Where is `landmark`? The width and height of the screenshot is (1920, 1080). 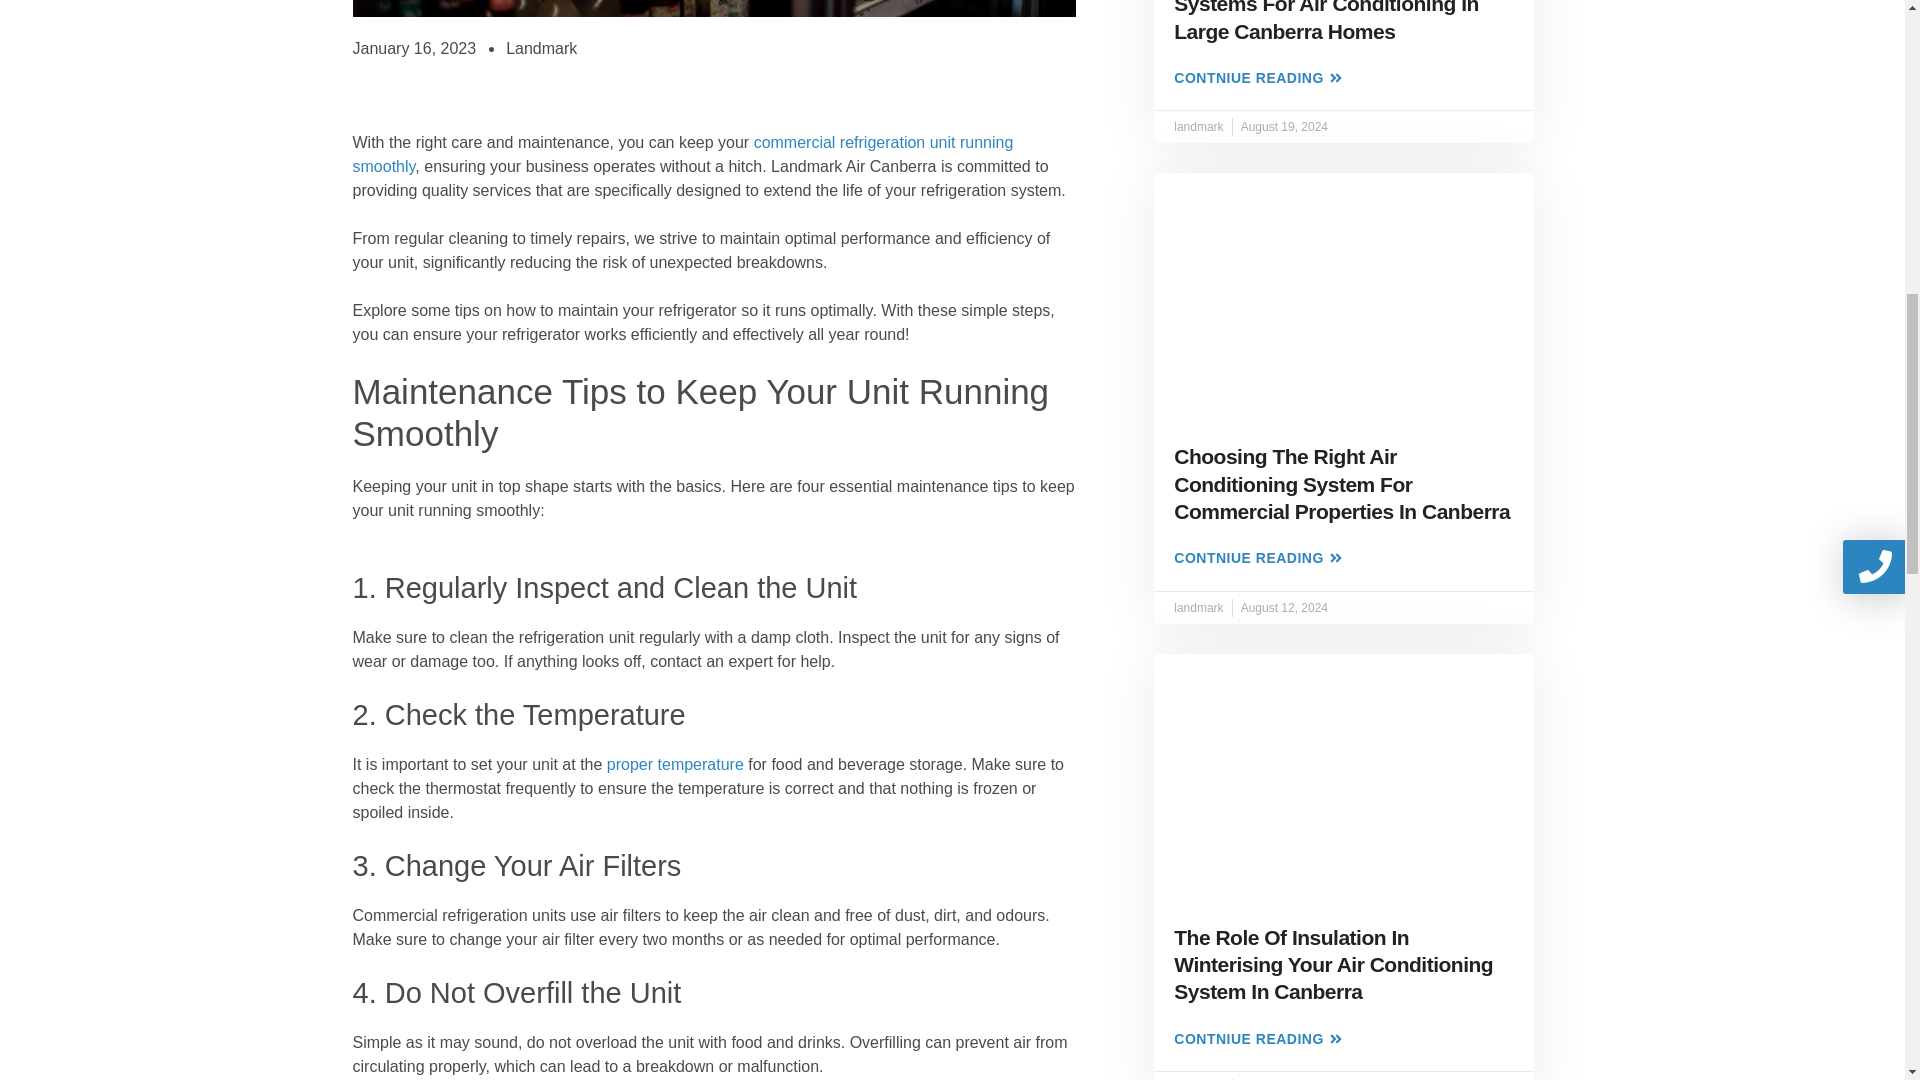 landmark is located at coordinates (1198, 126).